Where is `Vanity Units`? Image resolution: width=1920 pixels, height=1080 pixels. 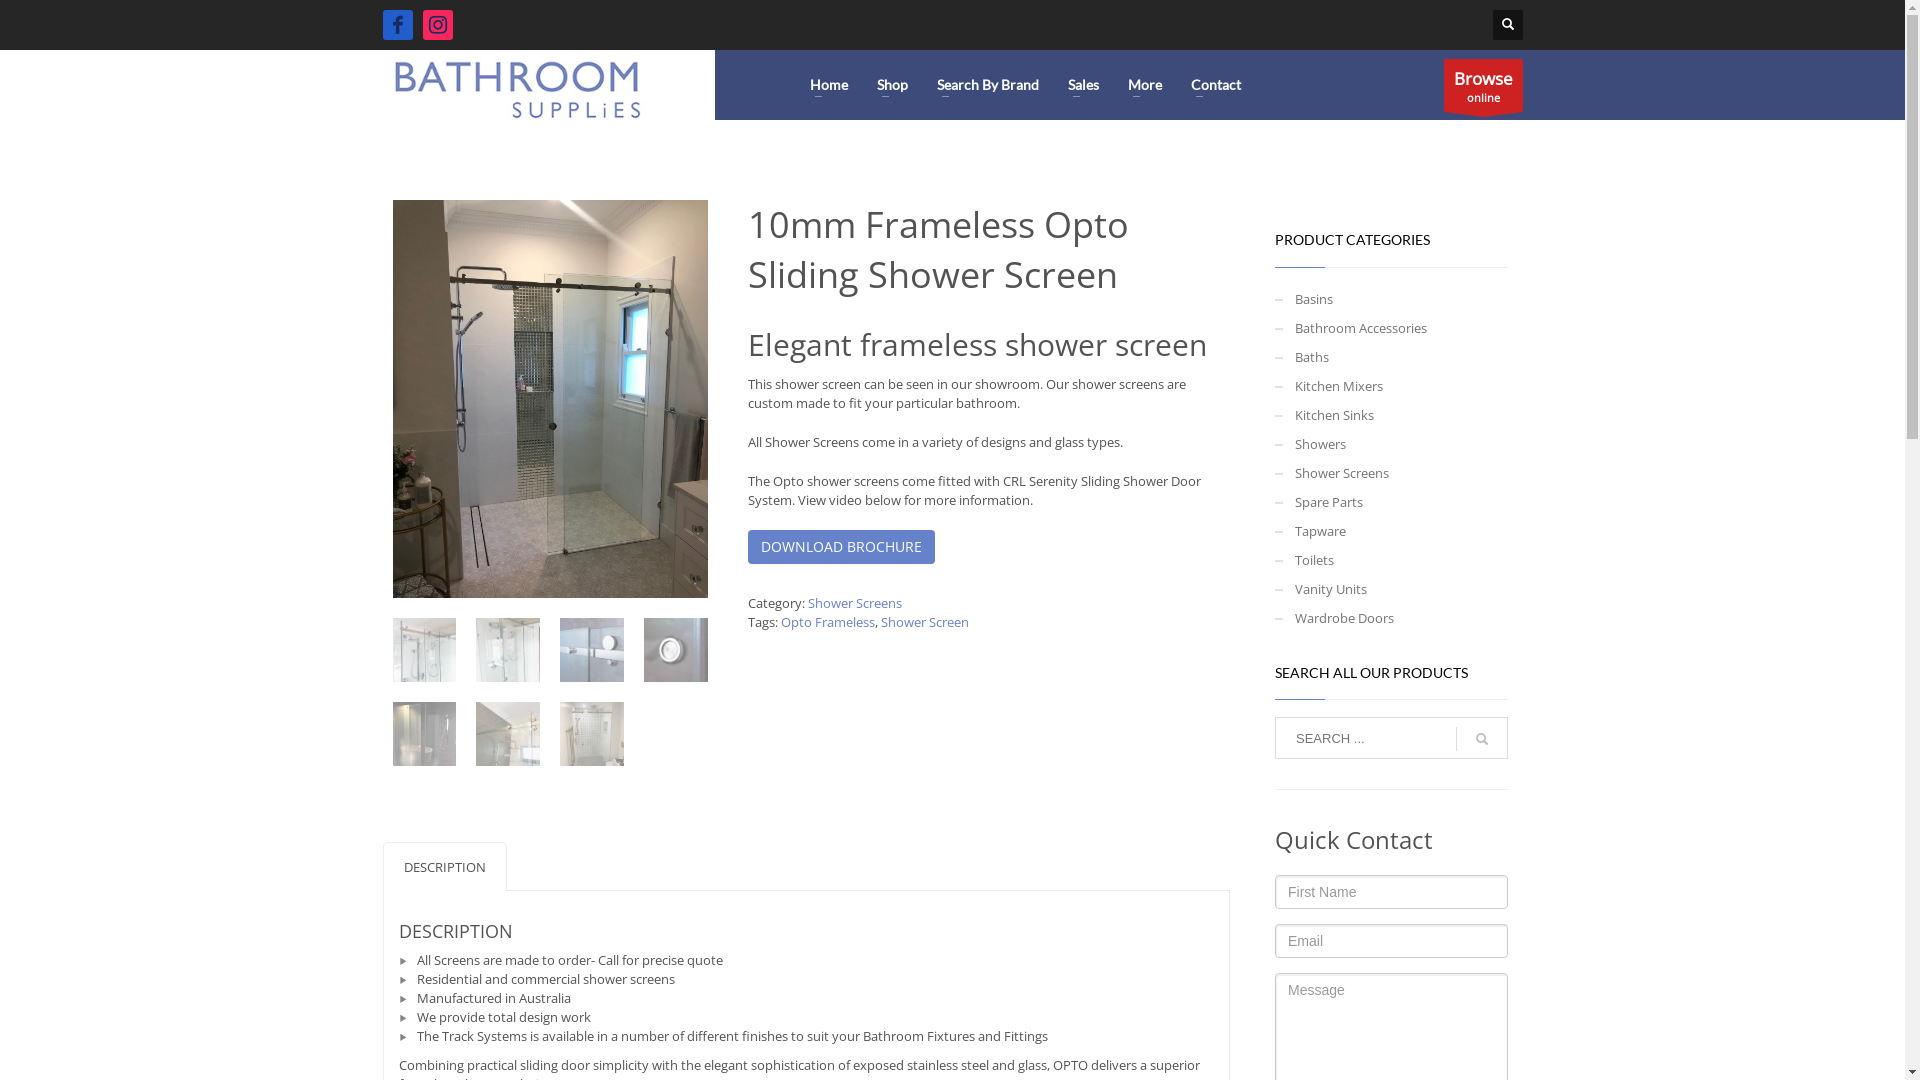
Vanity Units is located at coordinates (1392, 590).